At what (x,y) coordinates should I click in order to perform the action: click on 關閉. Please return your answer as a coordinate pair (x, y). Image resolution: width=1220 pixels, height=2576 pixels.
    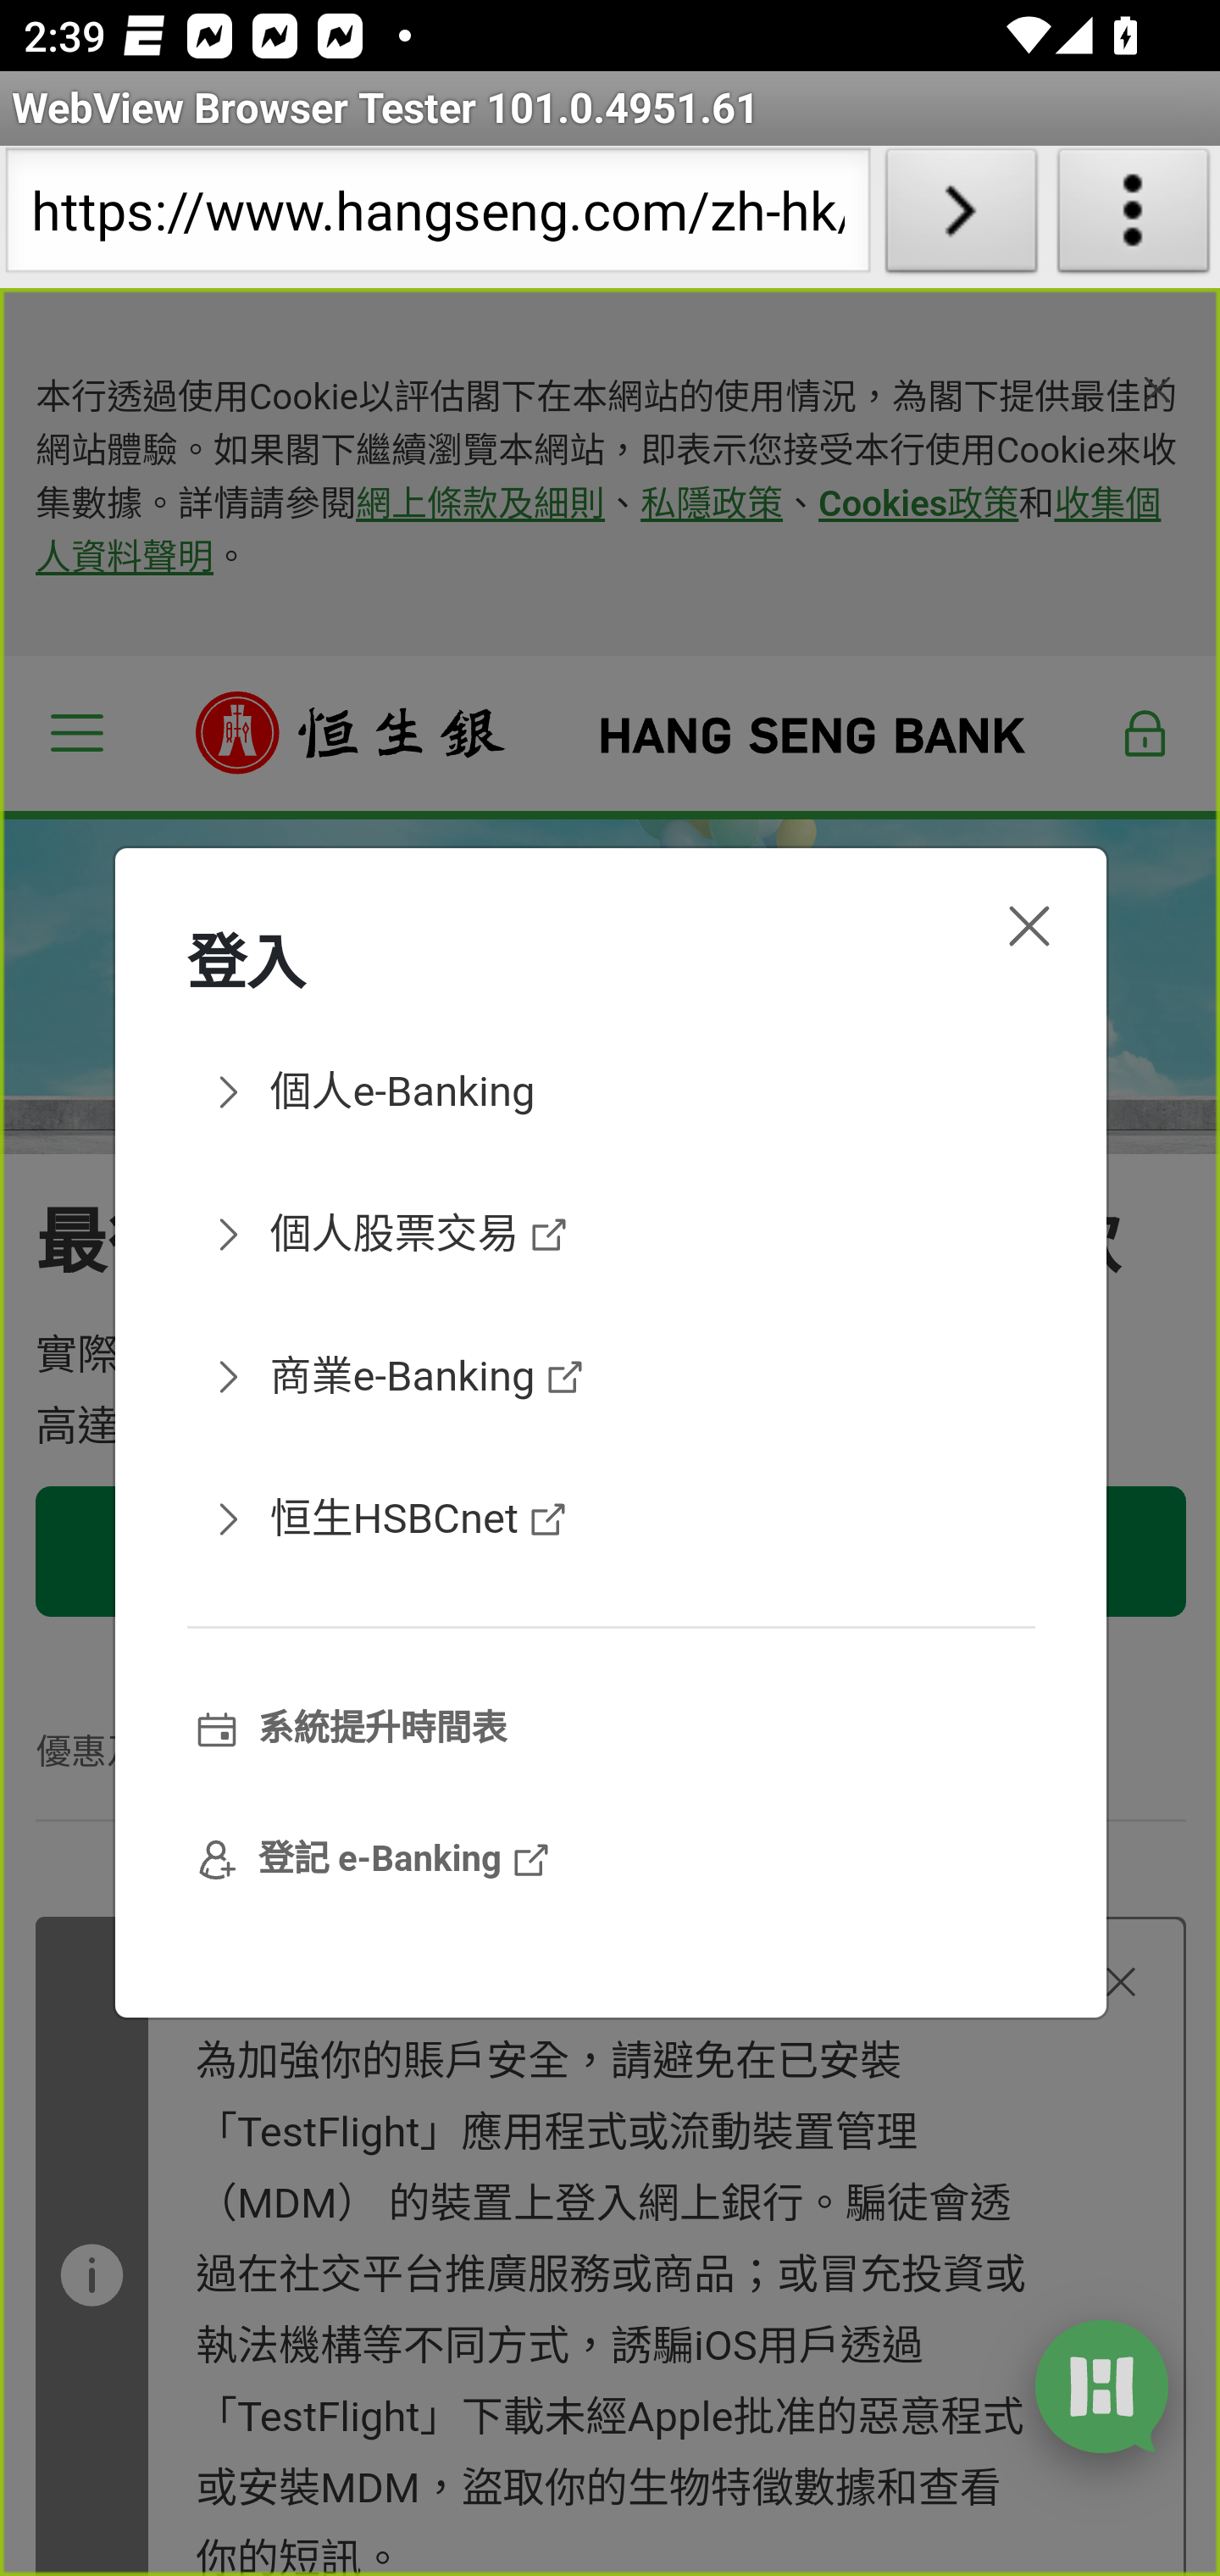
    Looking at the image, I should click on (1029, 925).